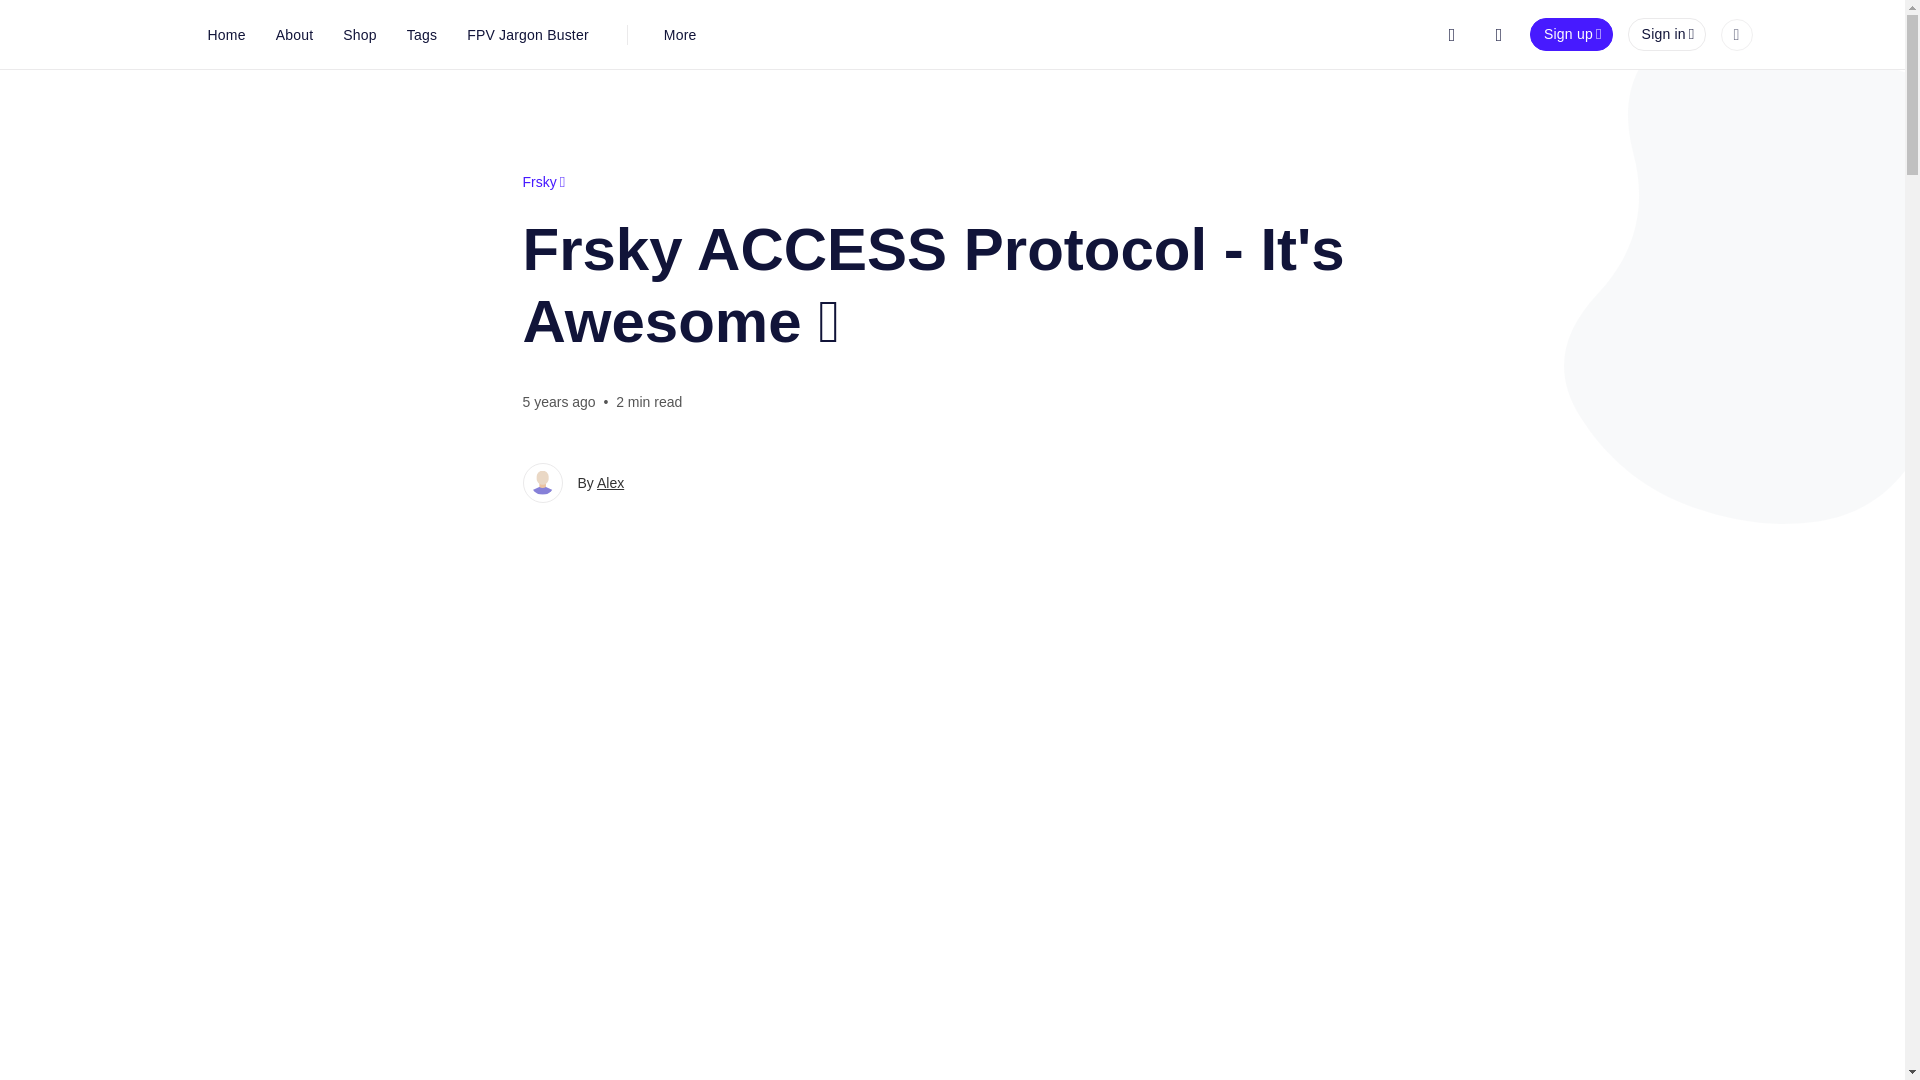  I want to click on Shop, so click(360, 34).